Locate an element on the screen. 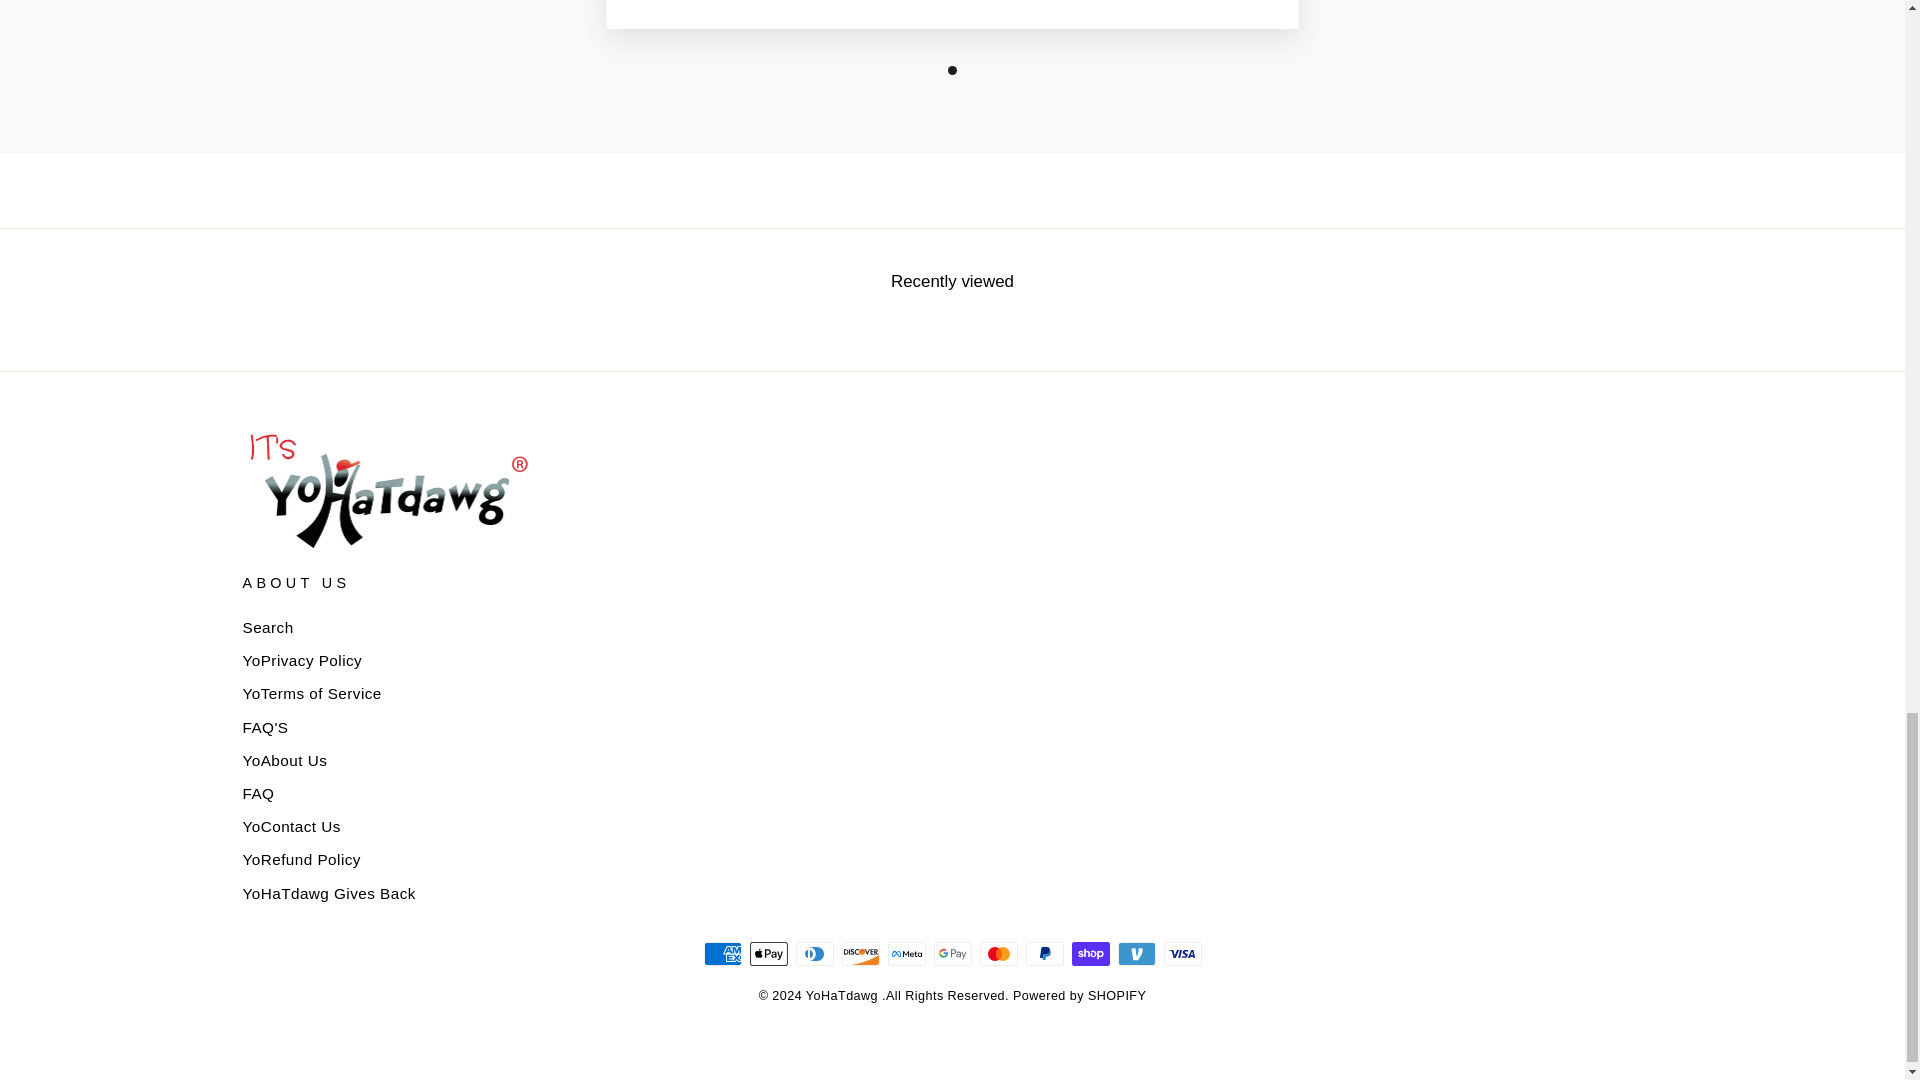 The width and height of the screenshot is (1920, 1080). PayPal is located at coordinates (1044, 953).